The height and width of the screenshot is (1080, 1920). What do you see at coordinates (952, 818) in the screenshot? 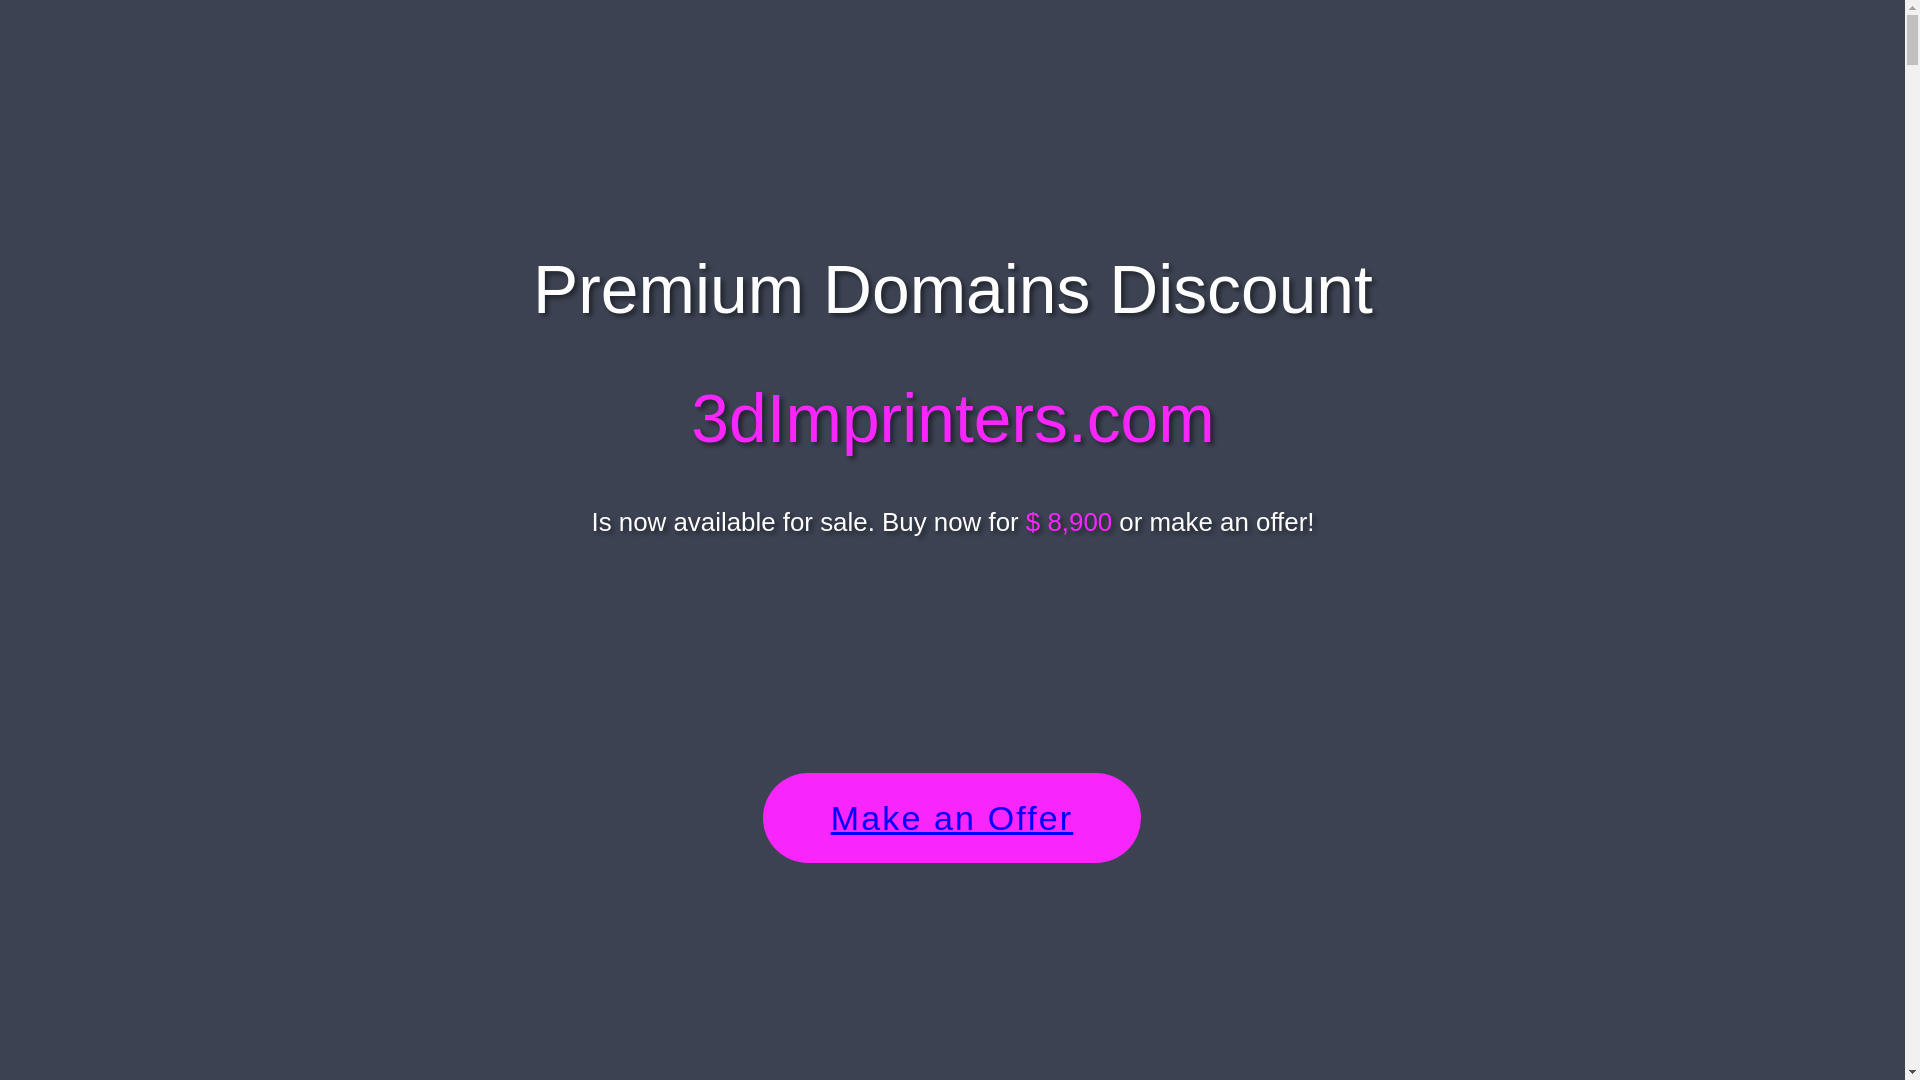
I see `Make an Offer` at bounding box center [952, 818].